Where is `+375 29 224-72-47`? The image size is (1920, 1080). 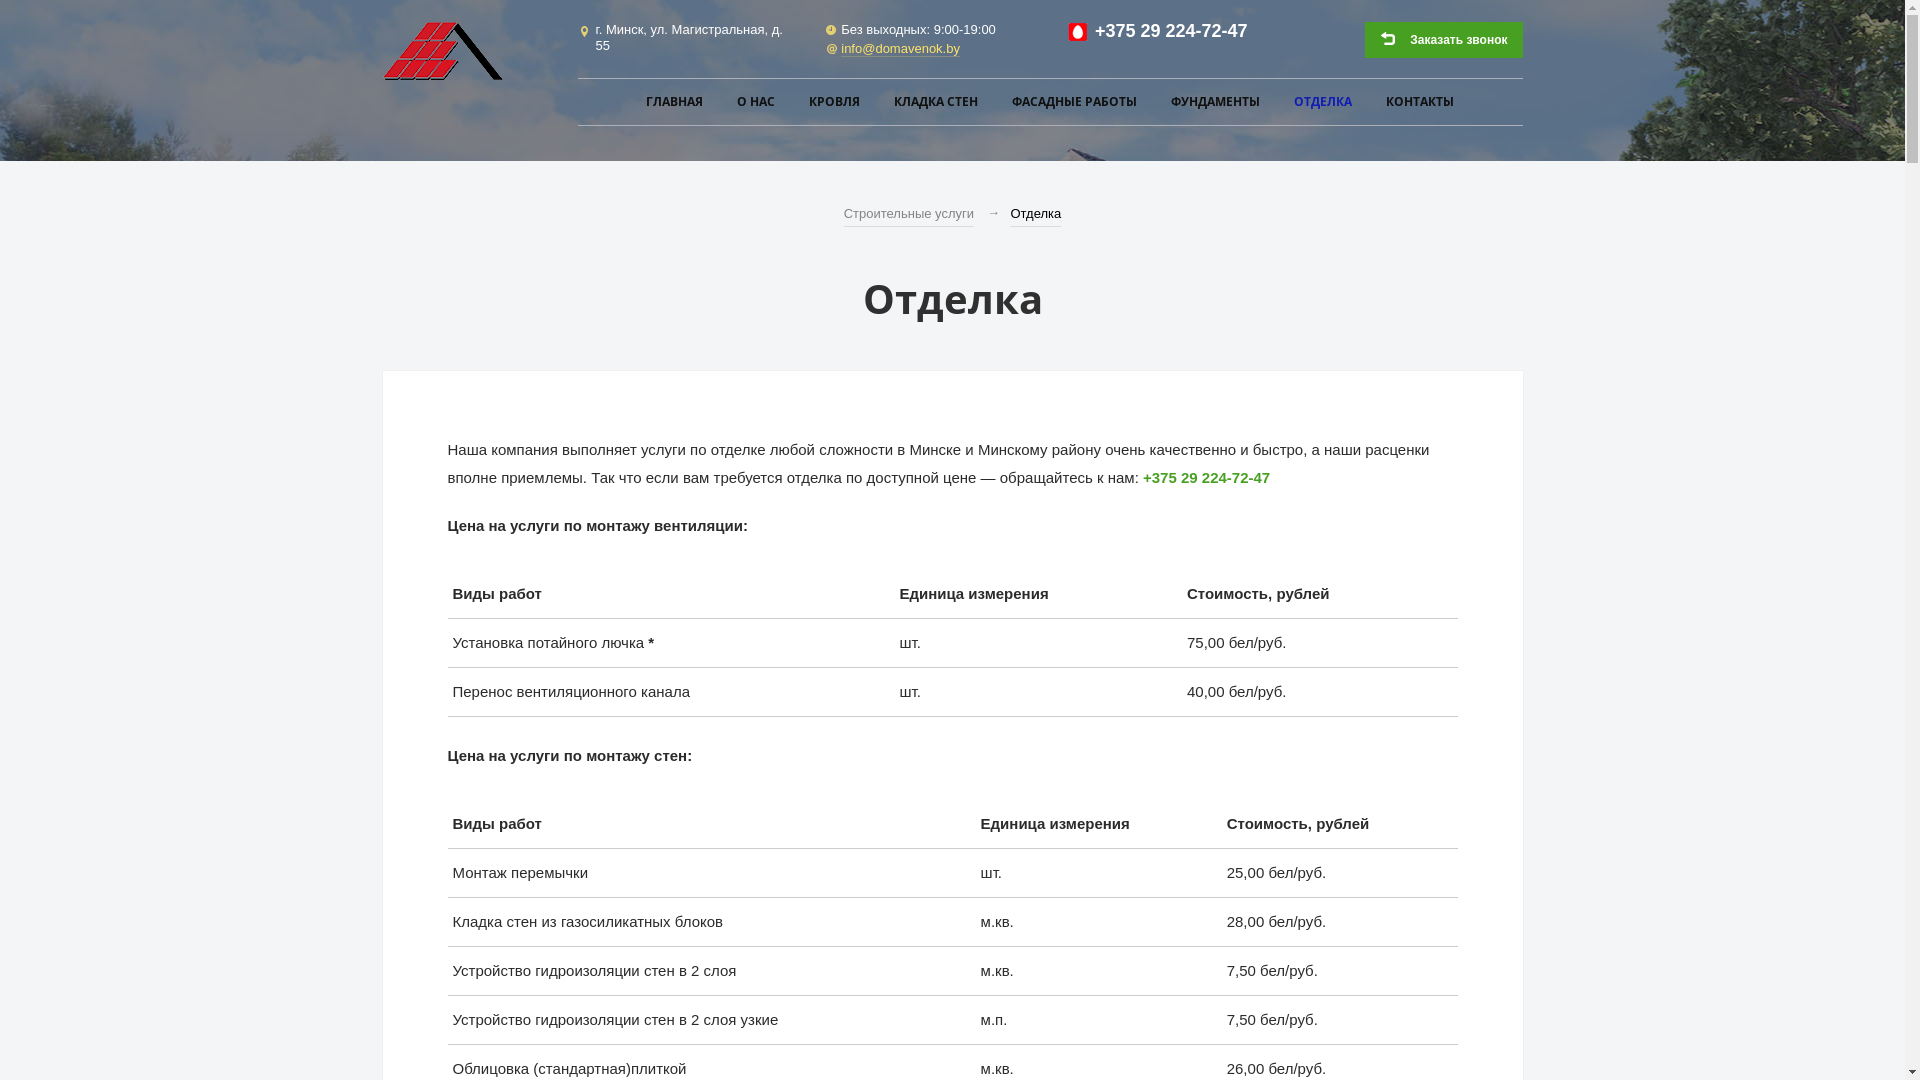 +375 29 224-72-47 is located at coordinates (1172, 32).